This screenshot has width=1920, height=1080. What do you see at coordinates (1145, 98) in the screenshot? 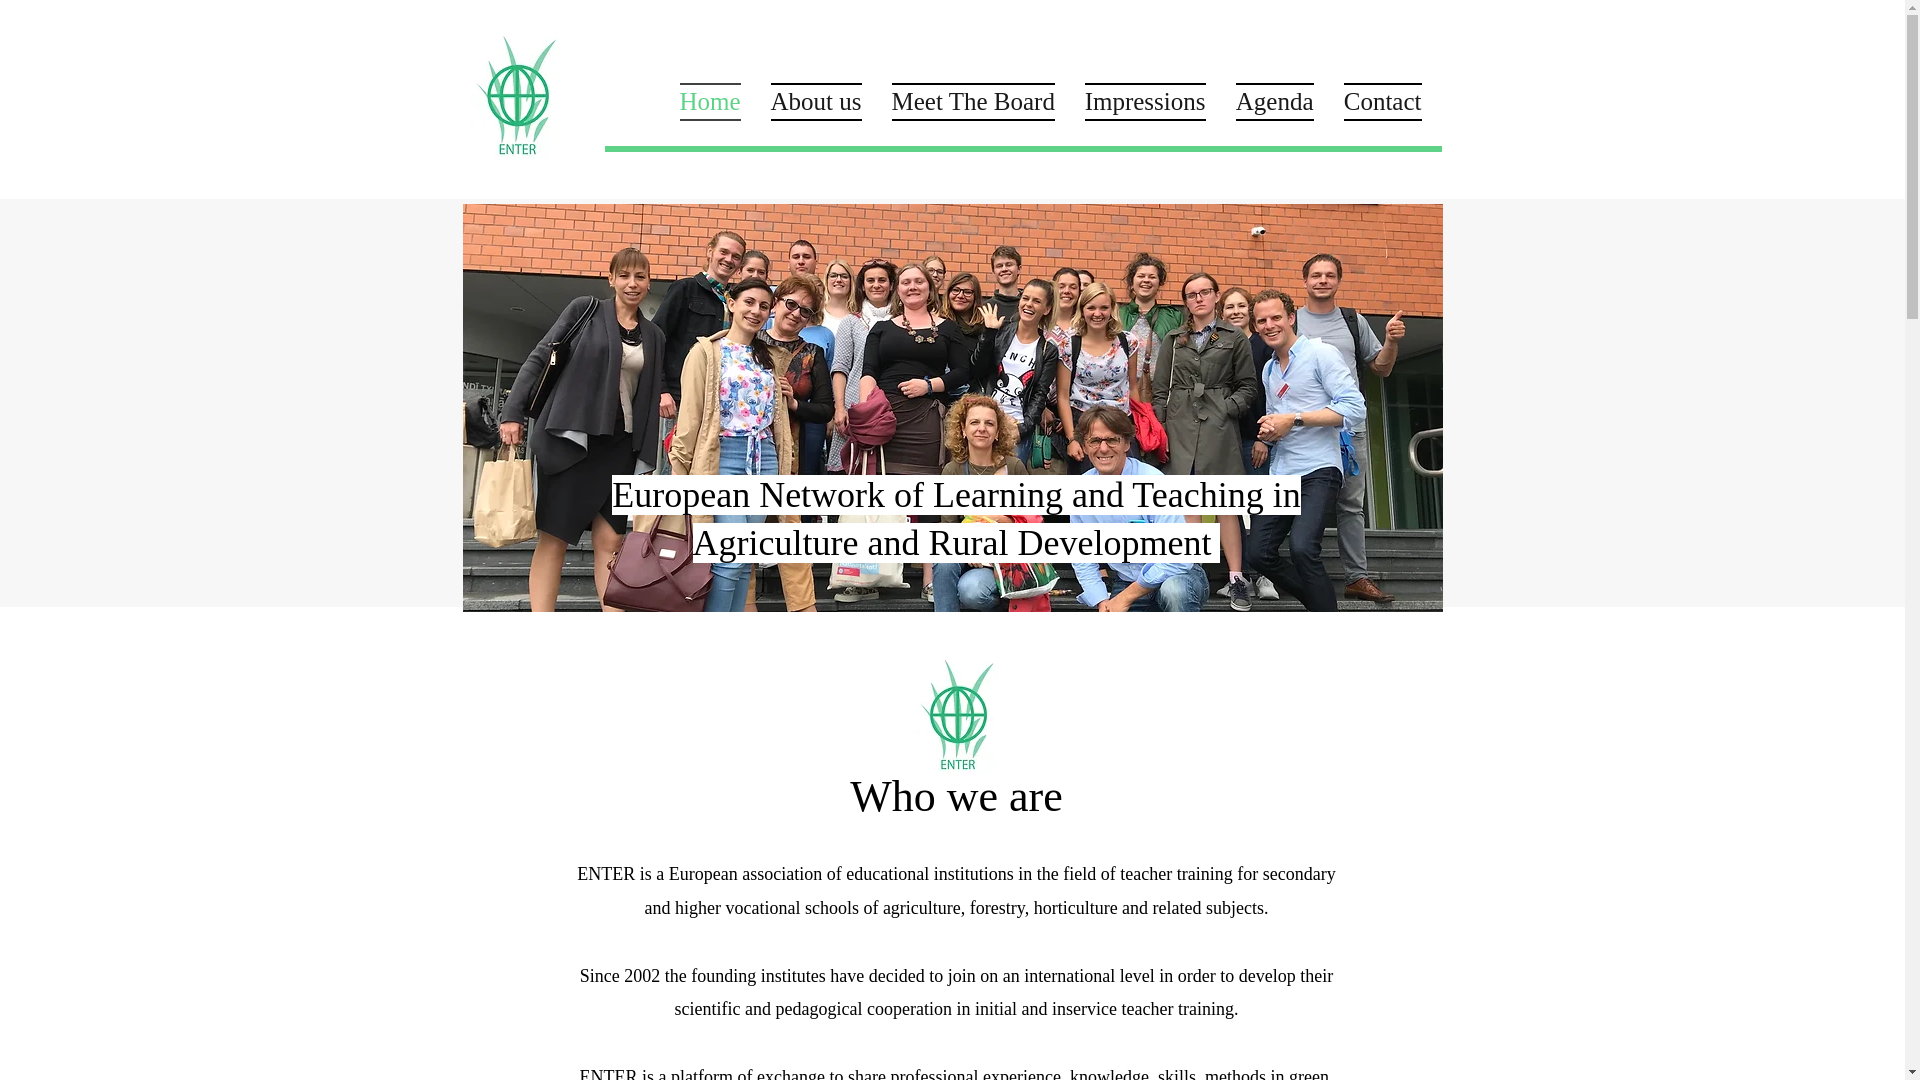
I see `Impressions` at bounding box center [1145, 98].